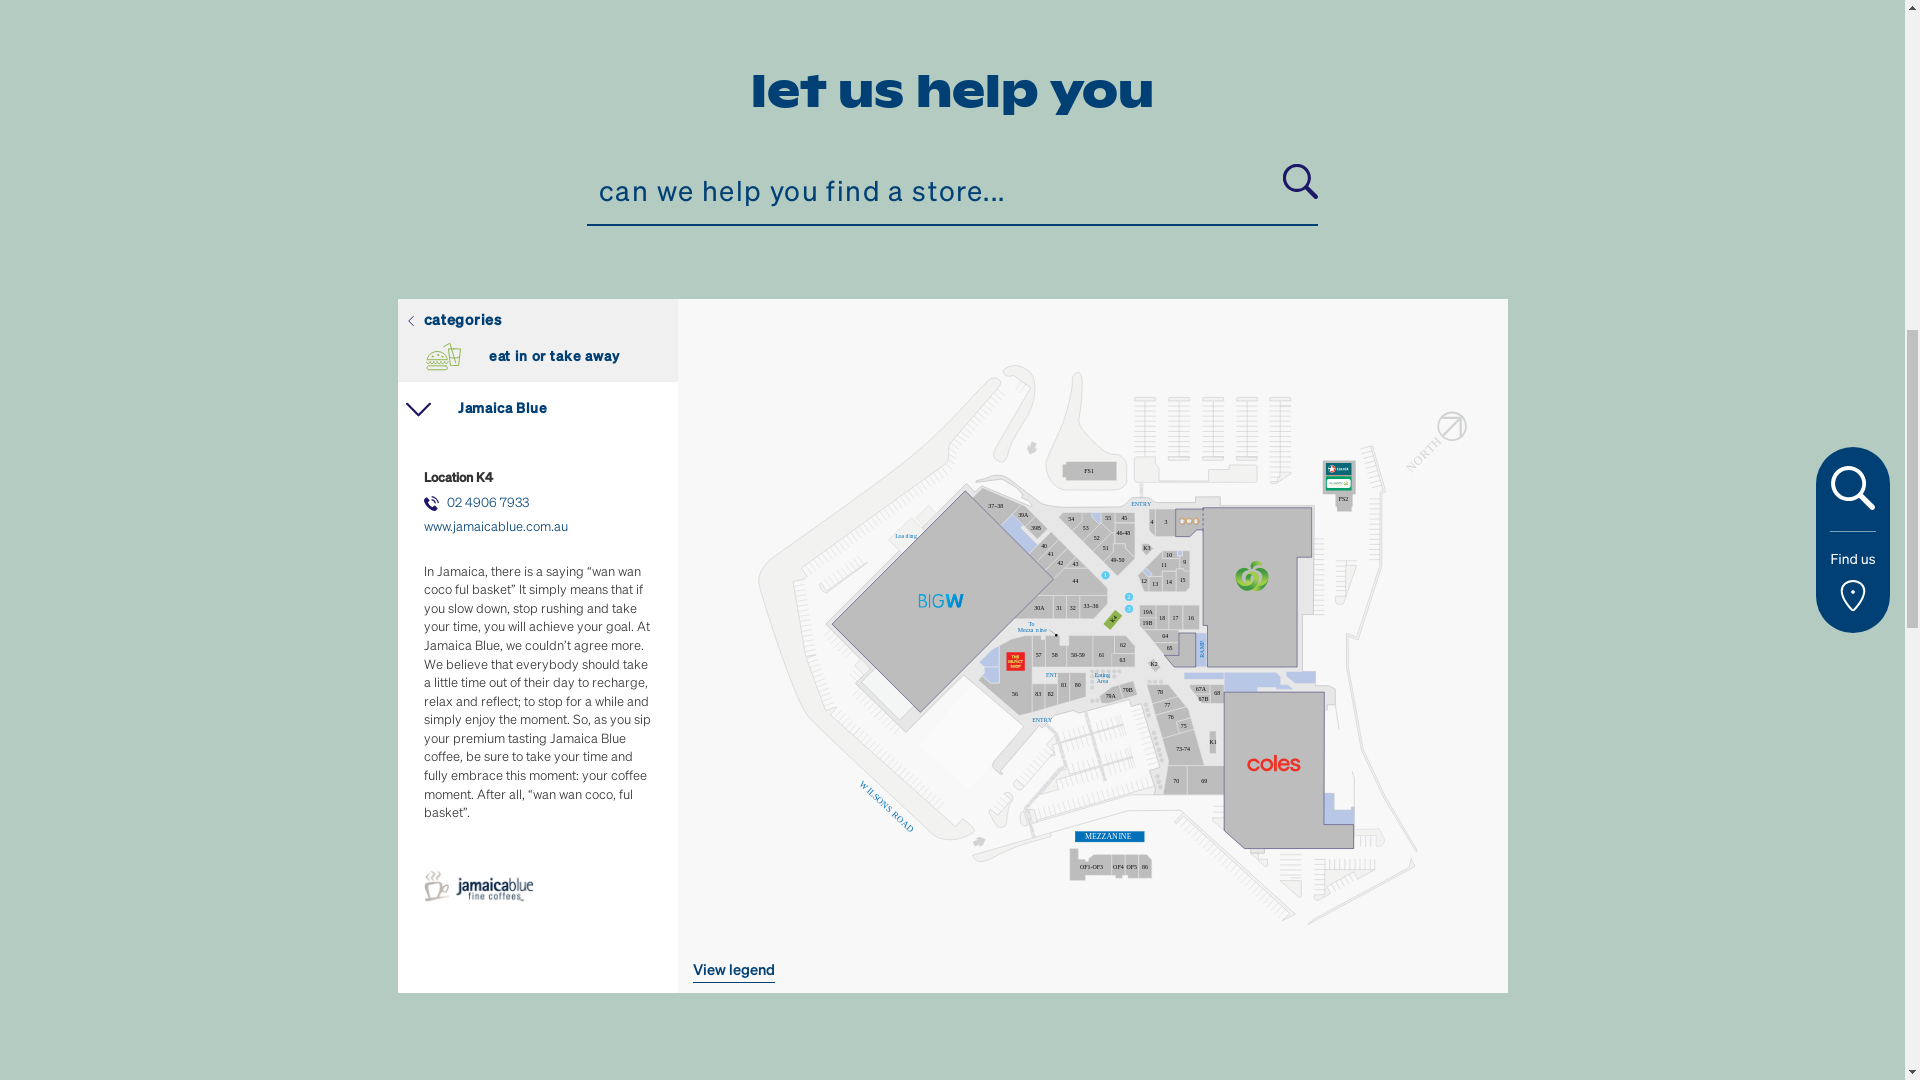 This screenshot has width=1920, height=1080. I want to click on Shop Guide, so click(1226, 280).